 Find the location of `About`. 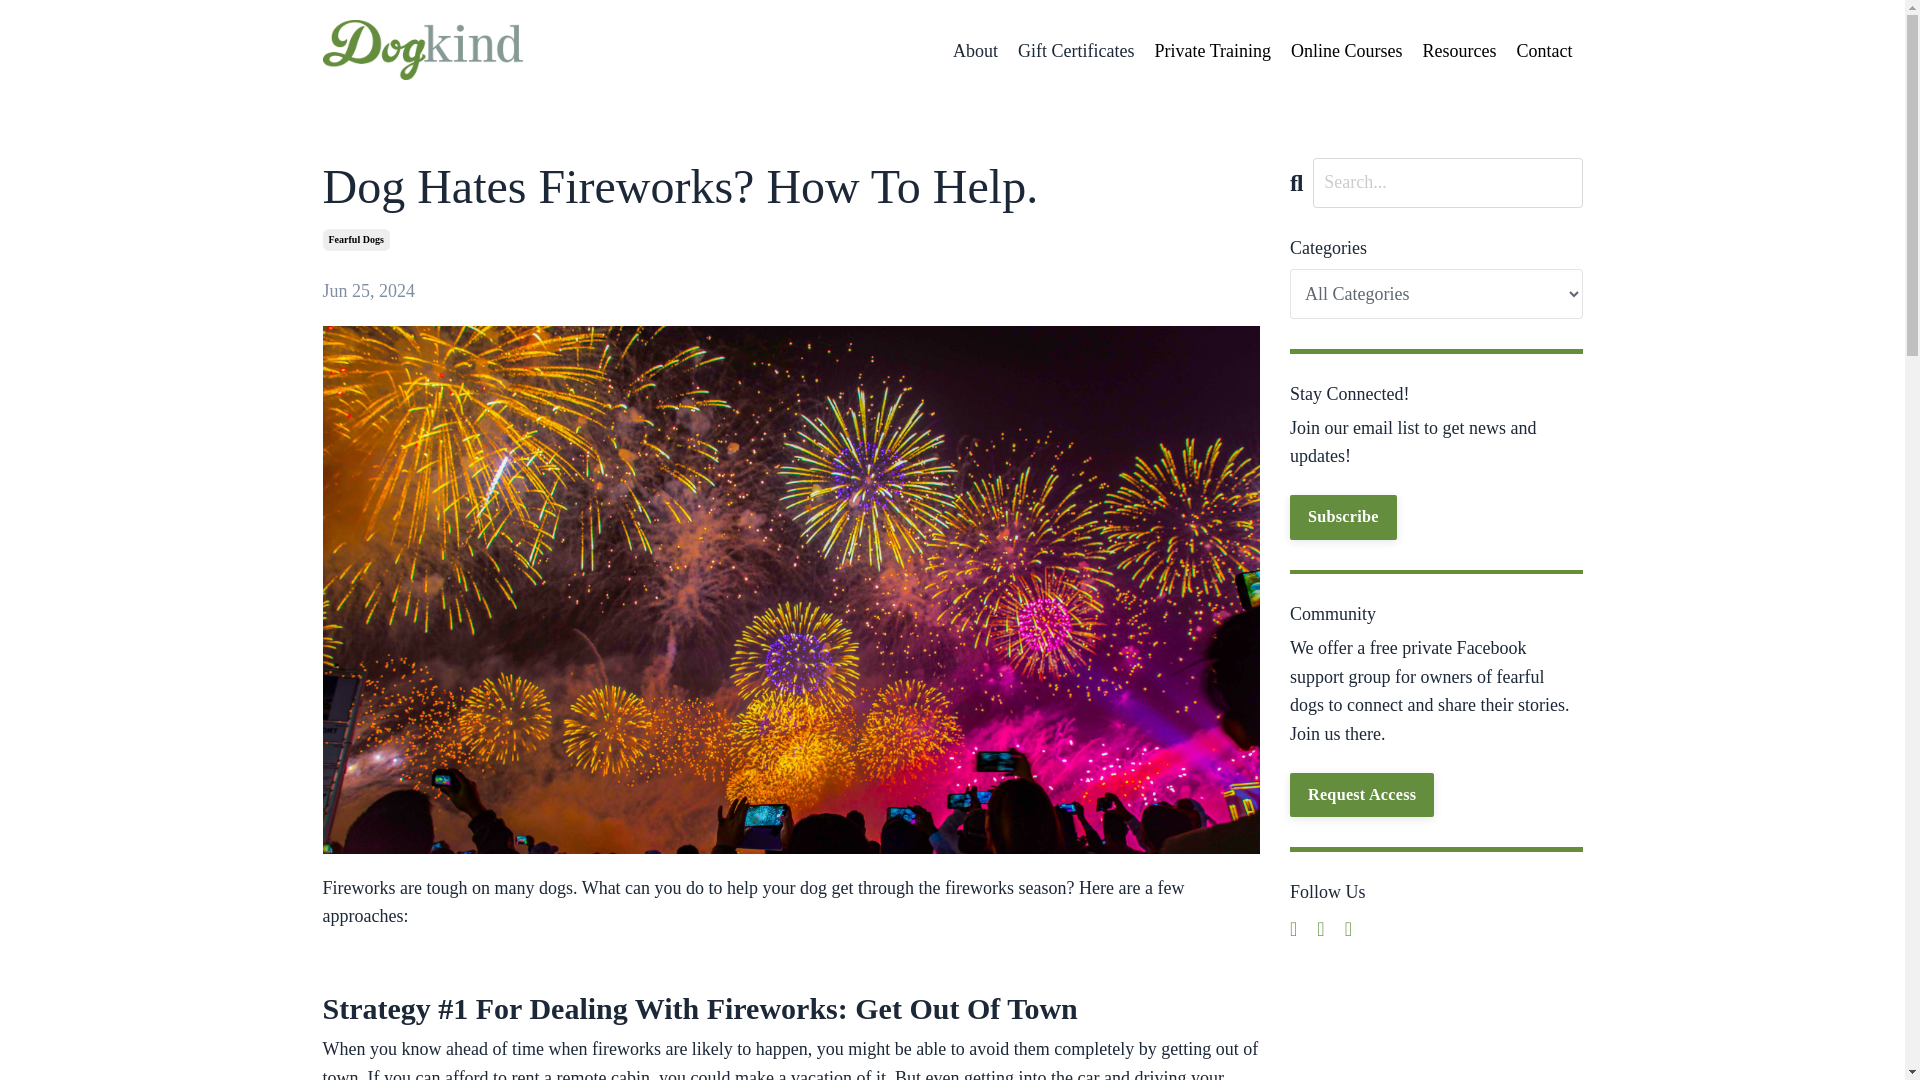

About is located at coordinates (975, 50).